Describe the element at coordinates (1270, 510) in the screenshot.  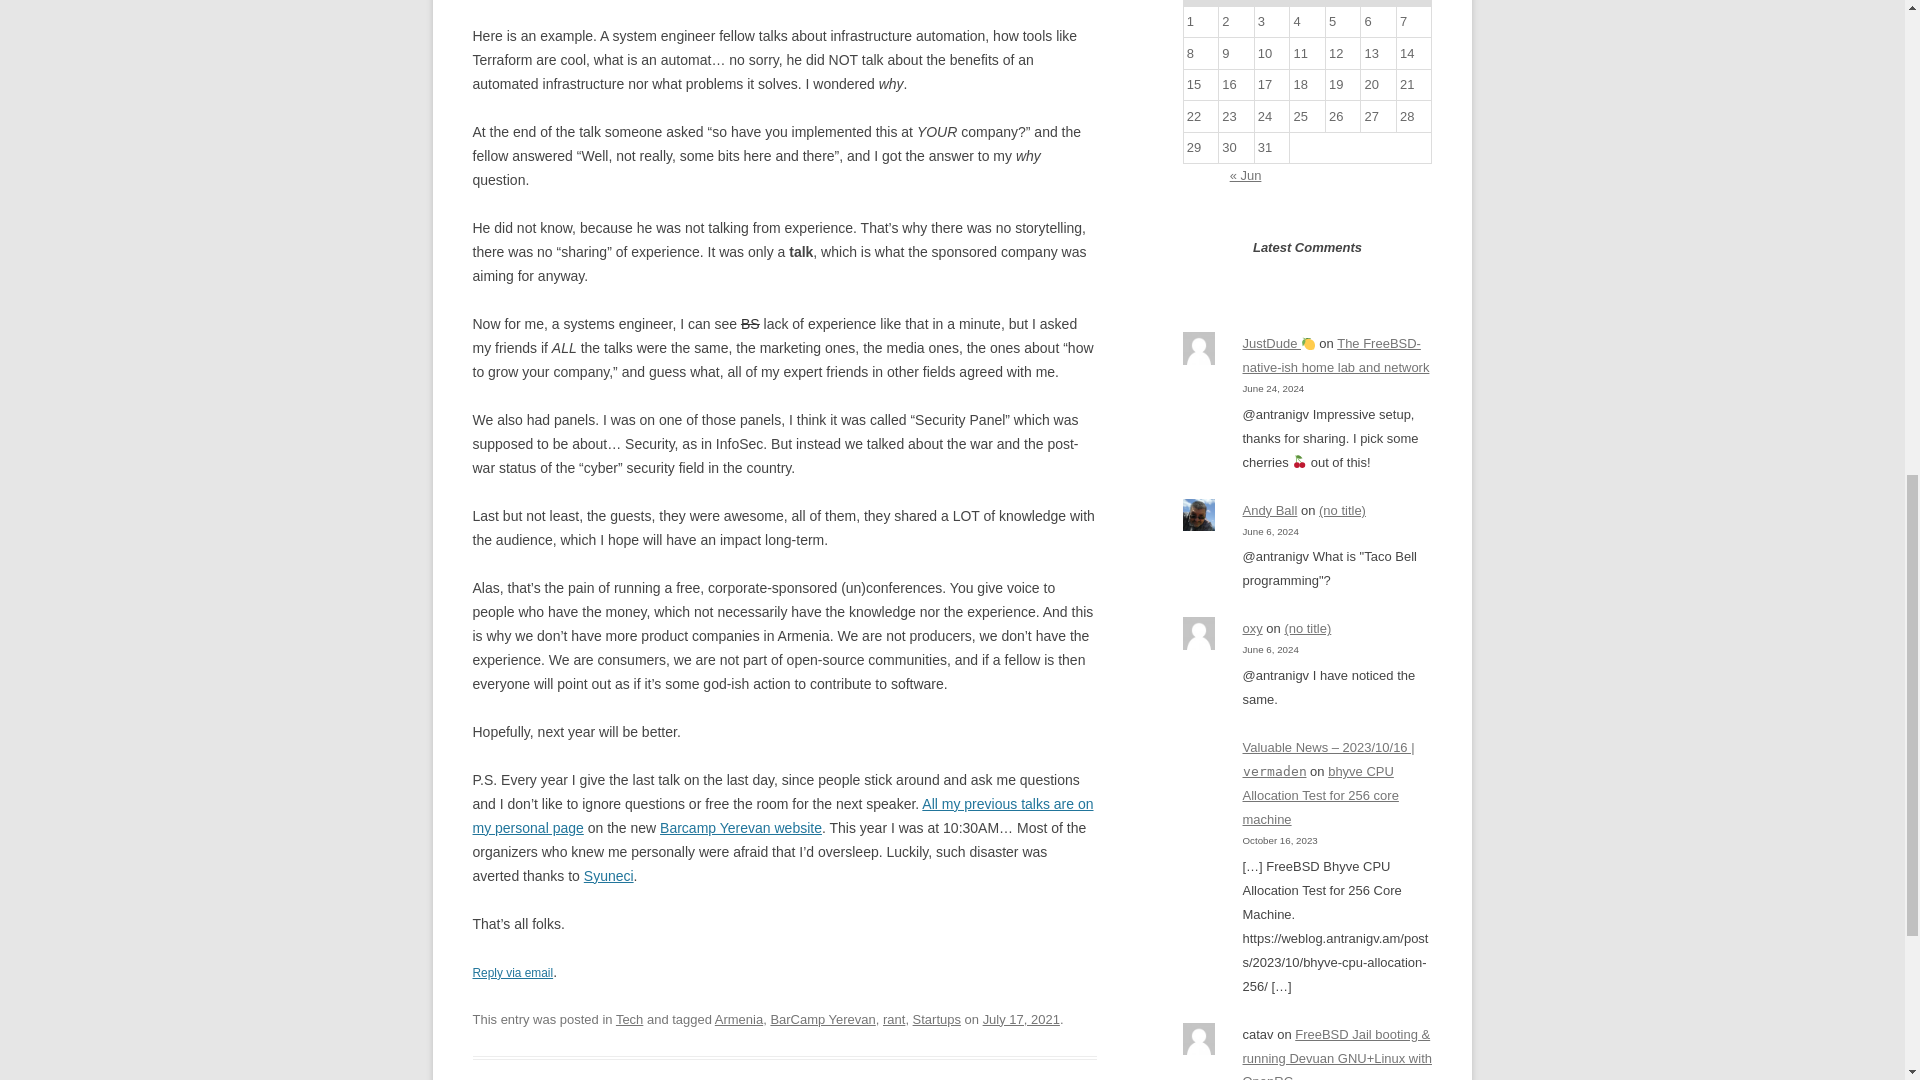
I see `Andy Ball` at that location.